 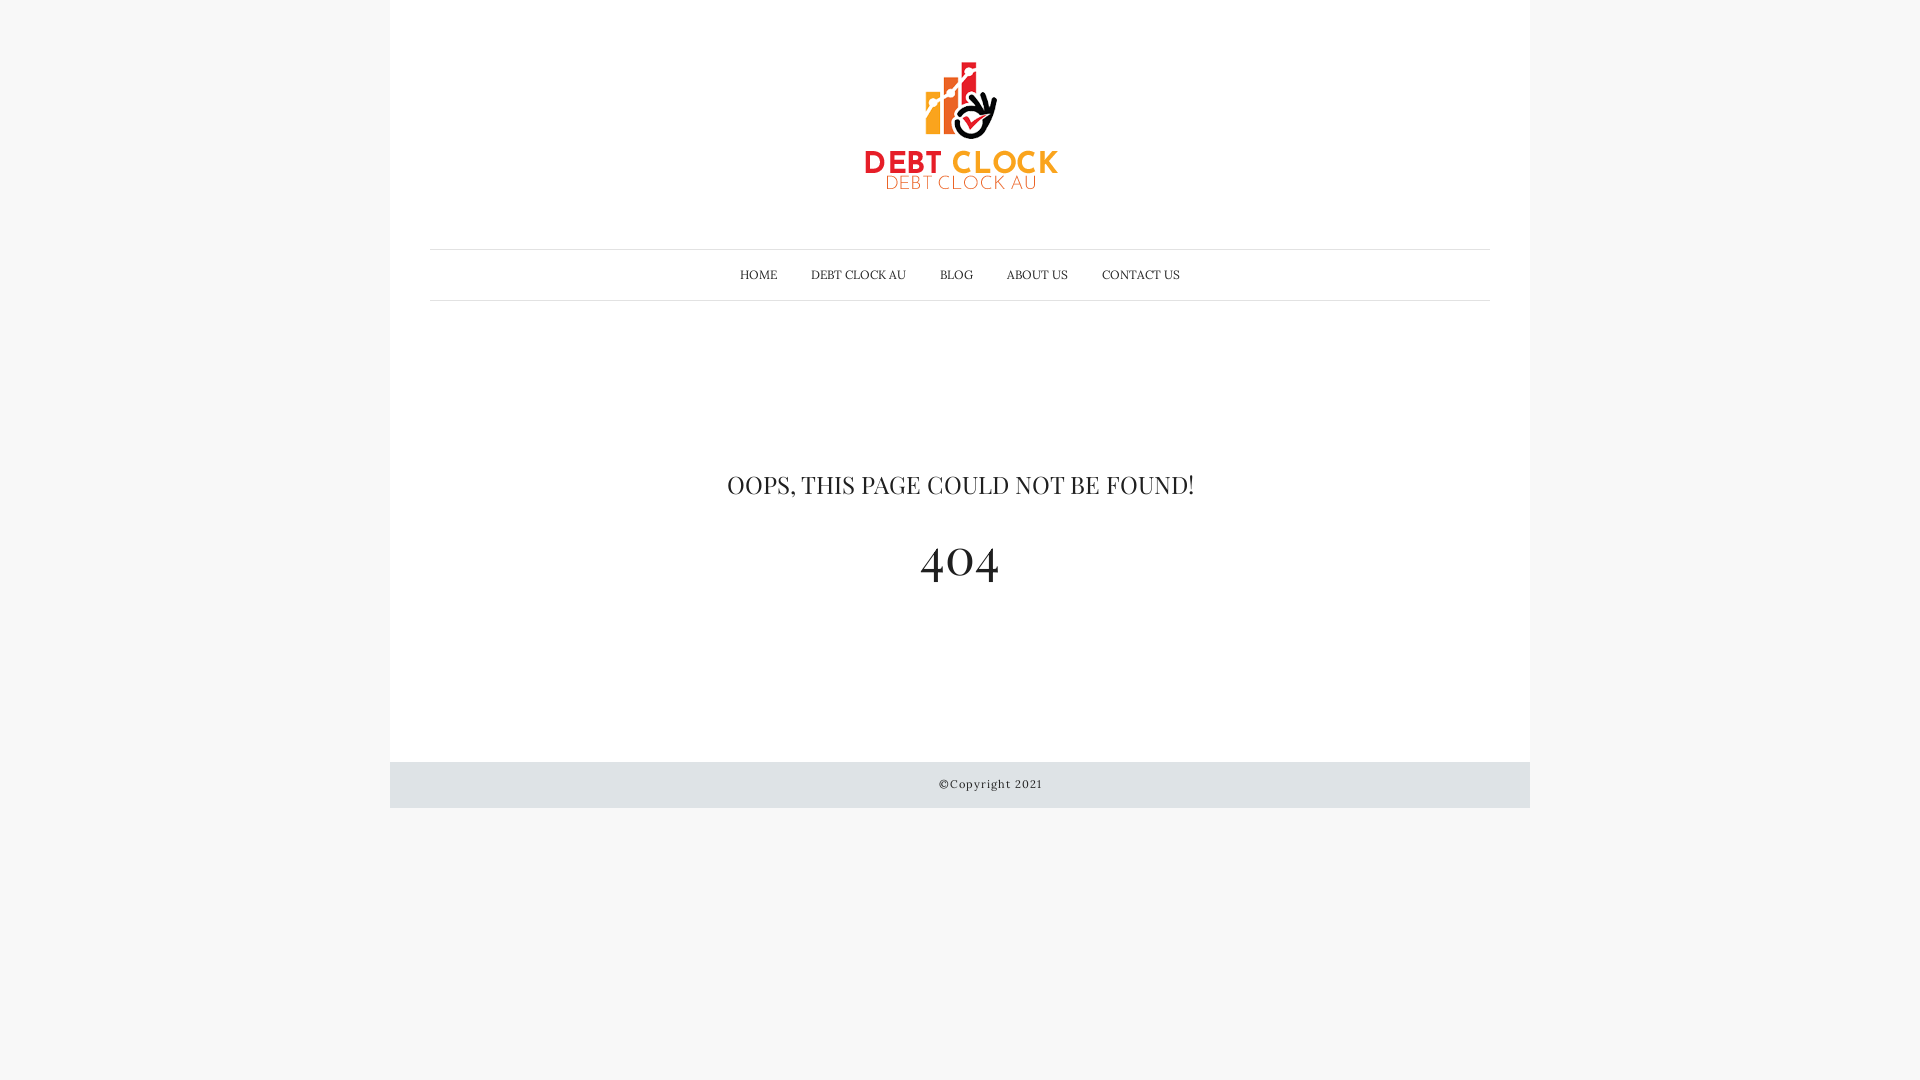 What do you see at coordinates (1038, 275) in the screenshot?
I see `ABOUT US` at bounding box center [1038, 275].